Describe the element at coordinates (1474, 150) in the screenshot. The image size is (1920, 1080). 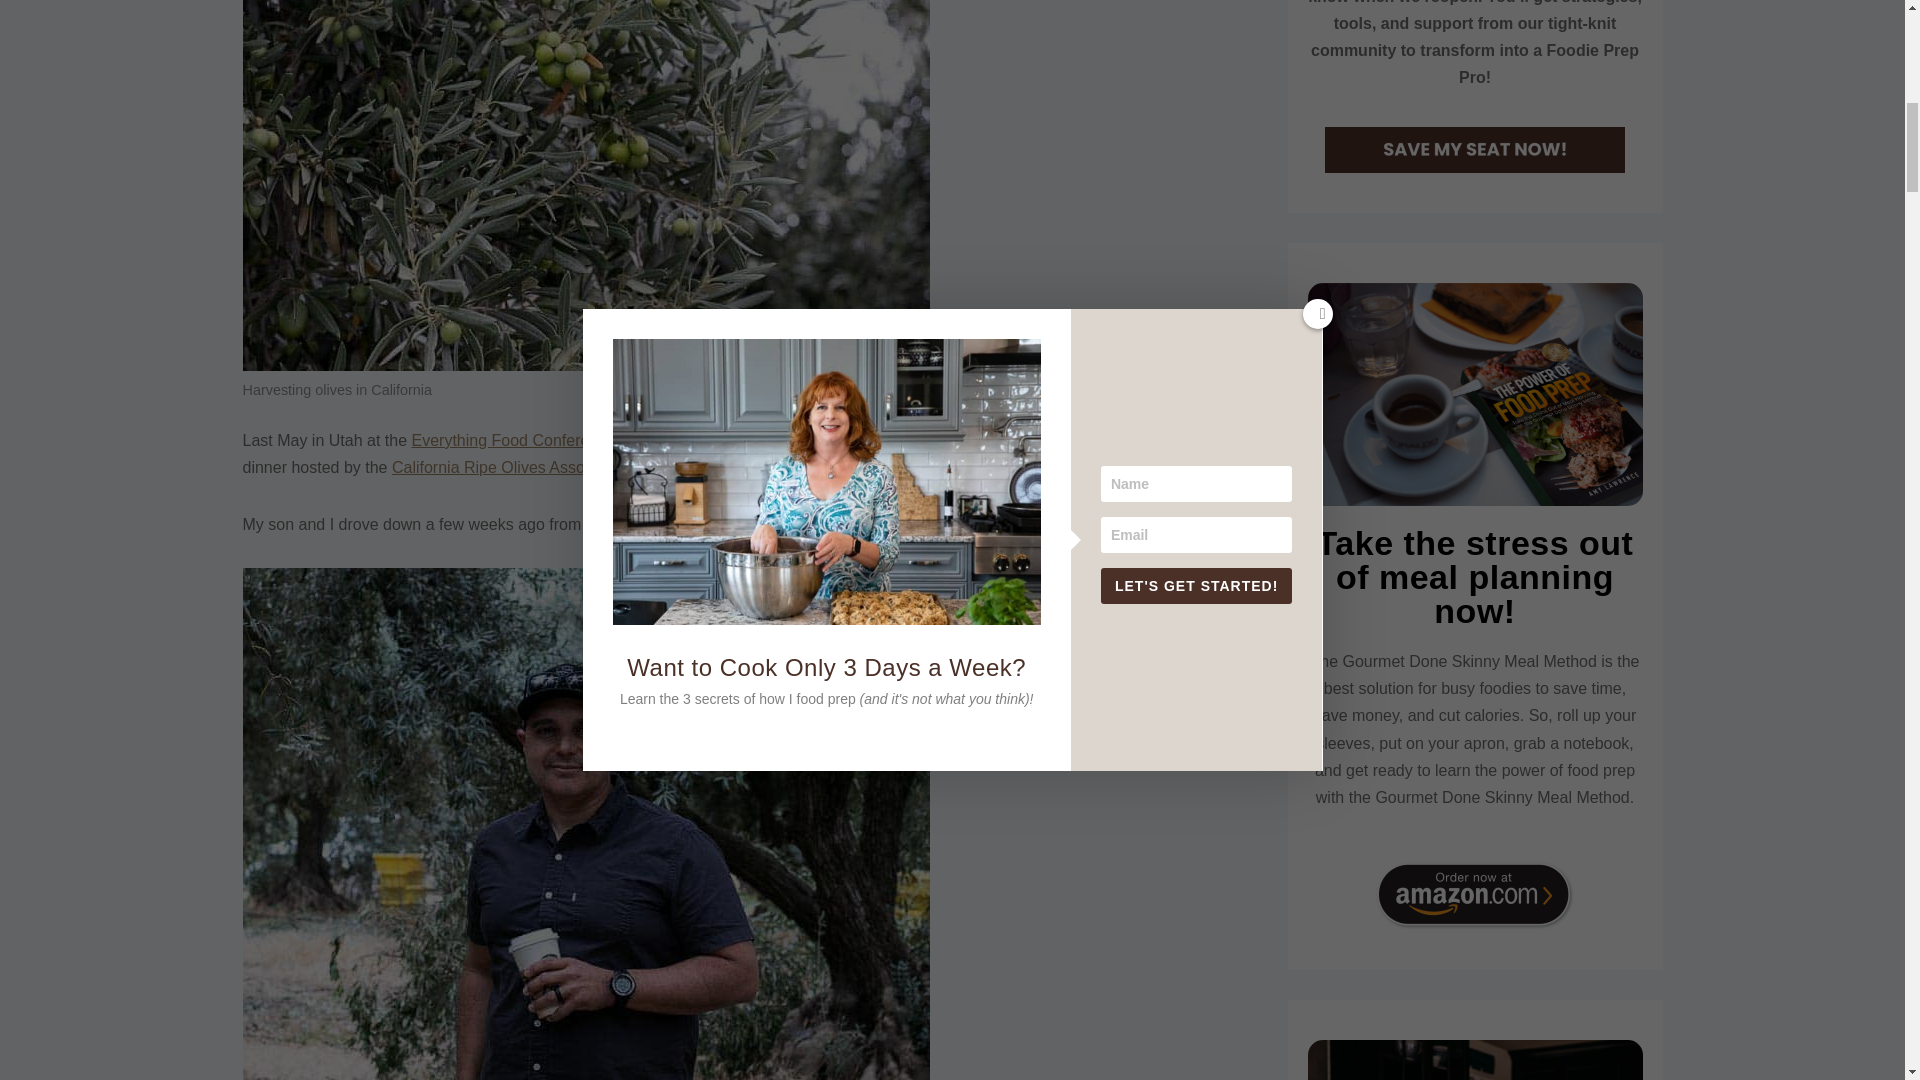
I see `Screen Shot 2022-10-17 at 1.58.53 PM` at that location.